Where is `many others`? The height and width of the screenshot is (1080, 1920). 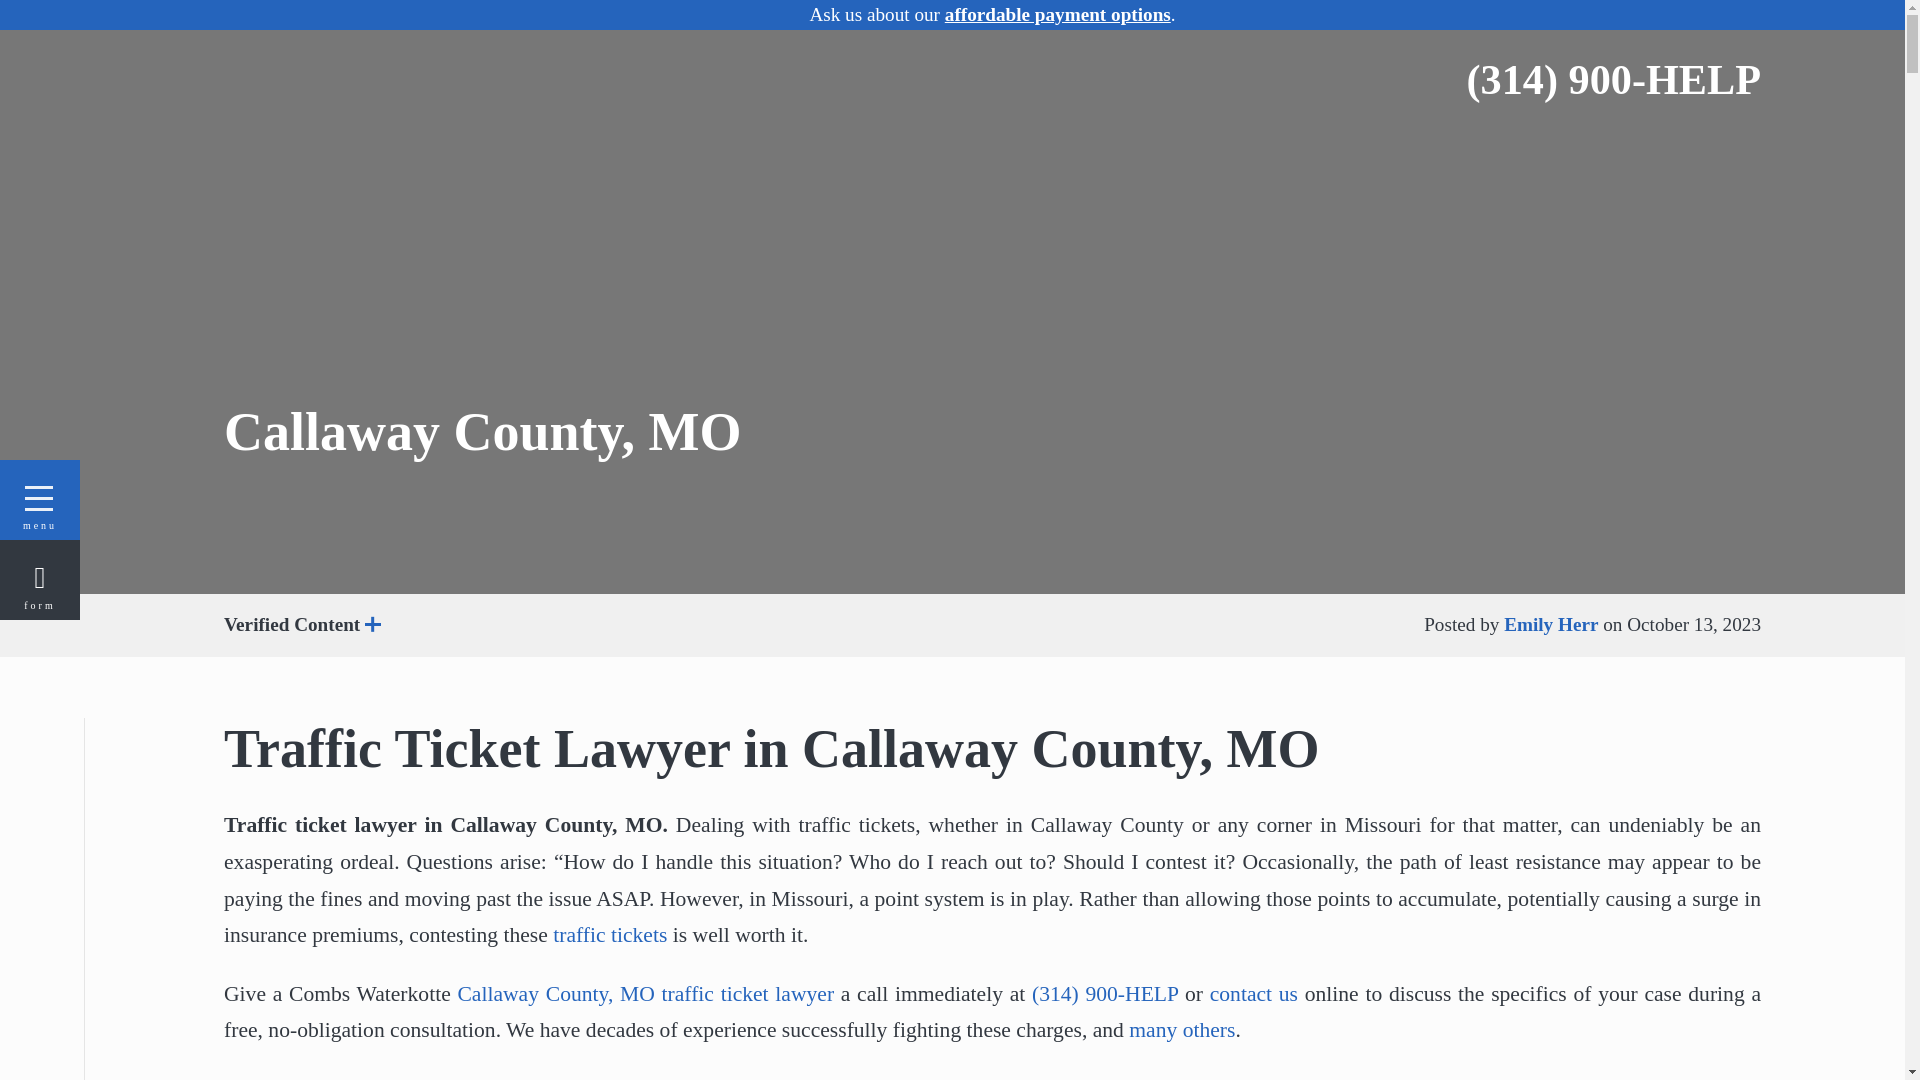 many others is located at coordinates (1181, 1030).